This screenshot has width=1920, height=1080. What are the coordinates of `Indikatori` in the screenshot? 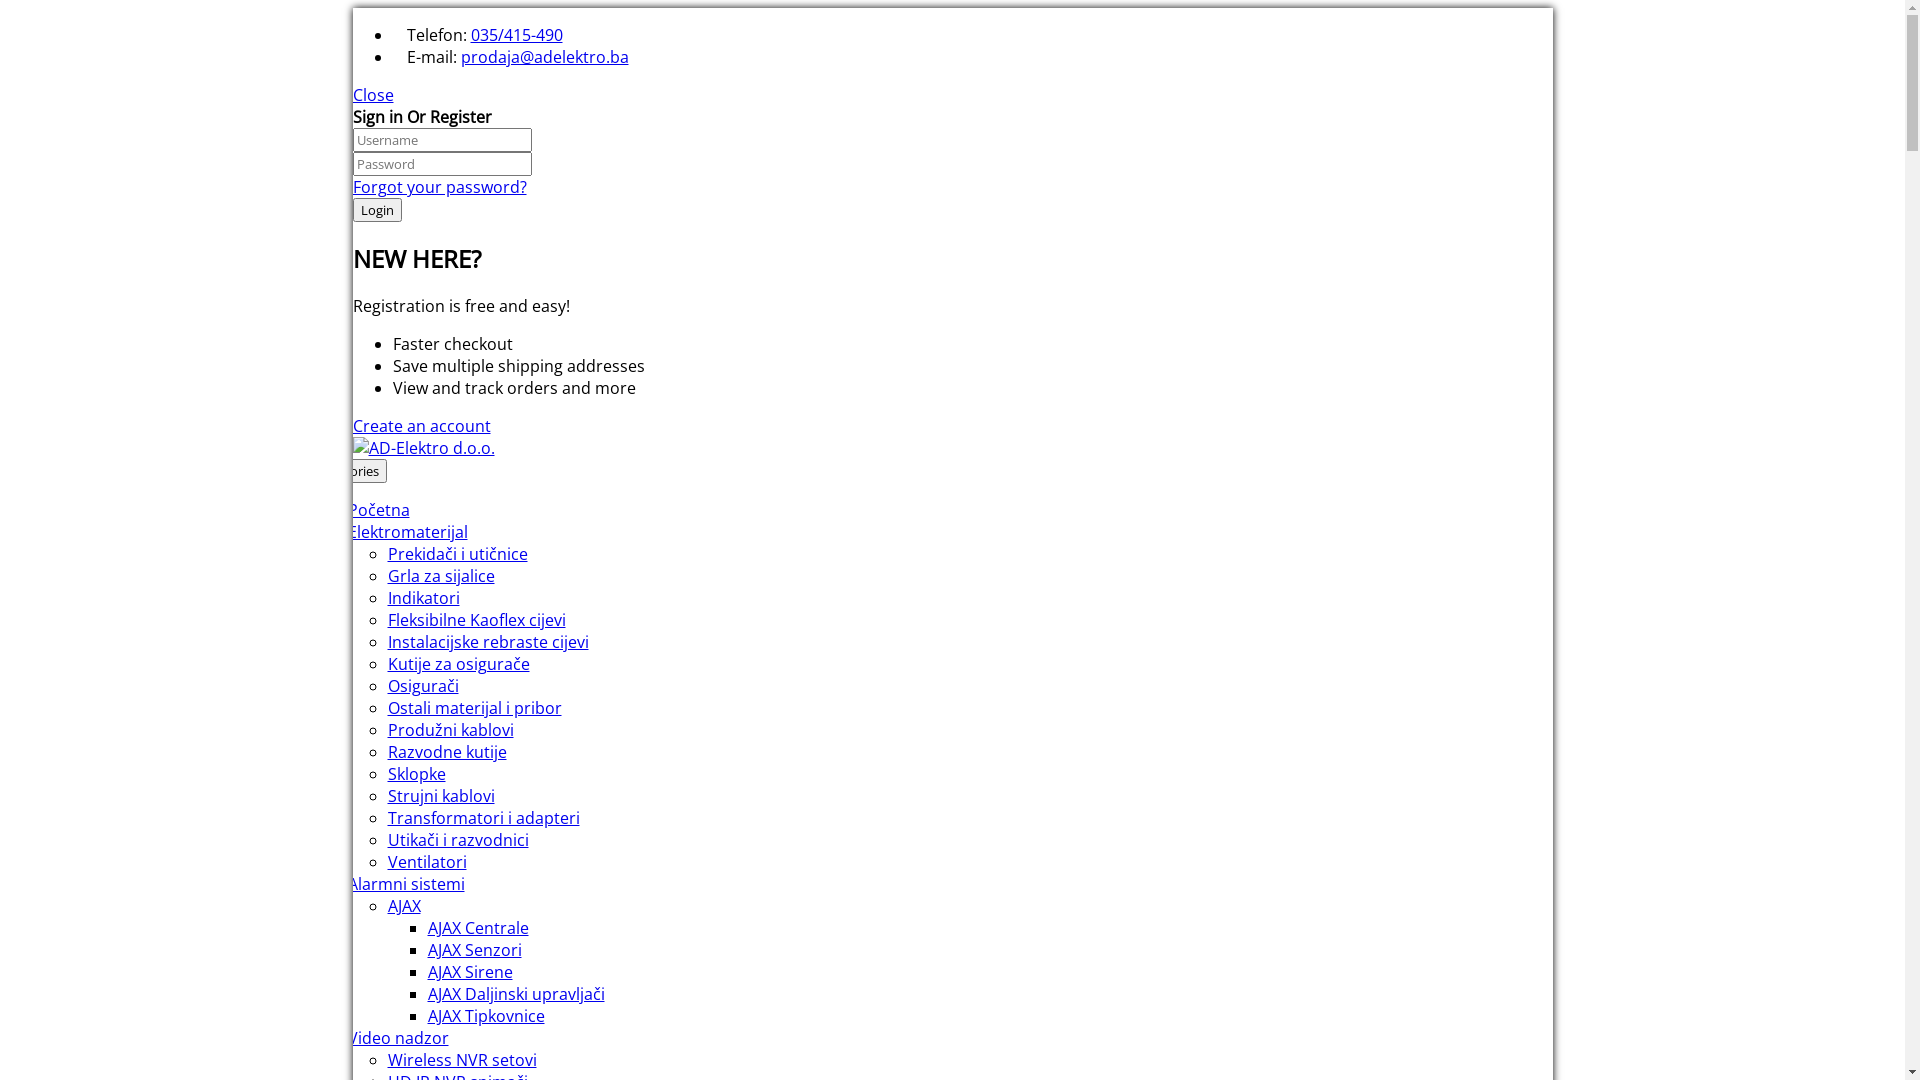 It's located at (424, 598).